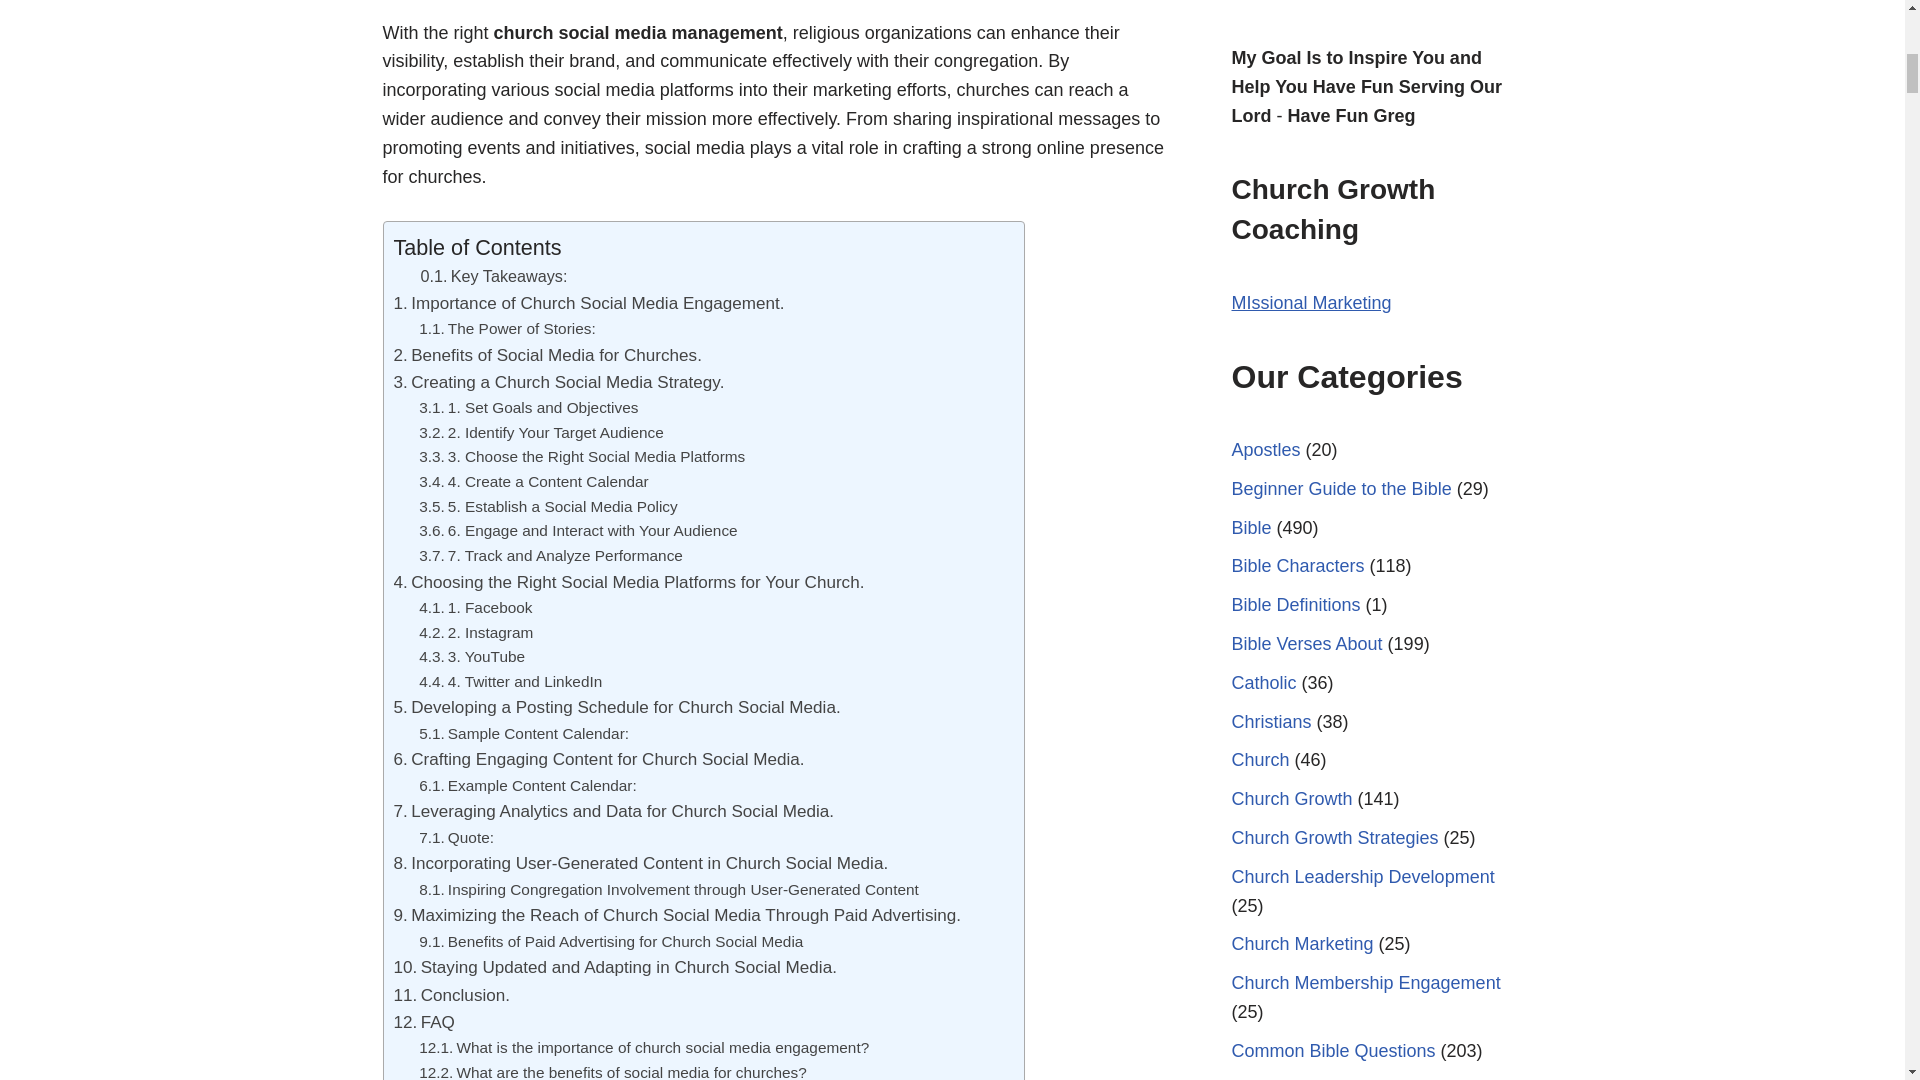 This screenshot has height=1080, width=1920. What do you see at coordinates (581, 456) in the screenshot?
I see `3. Choose the Right Social Media Platforms` at bounding box center [581, 456].